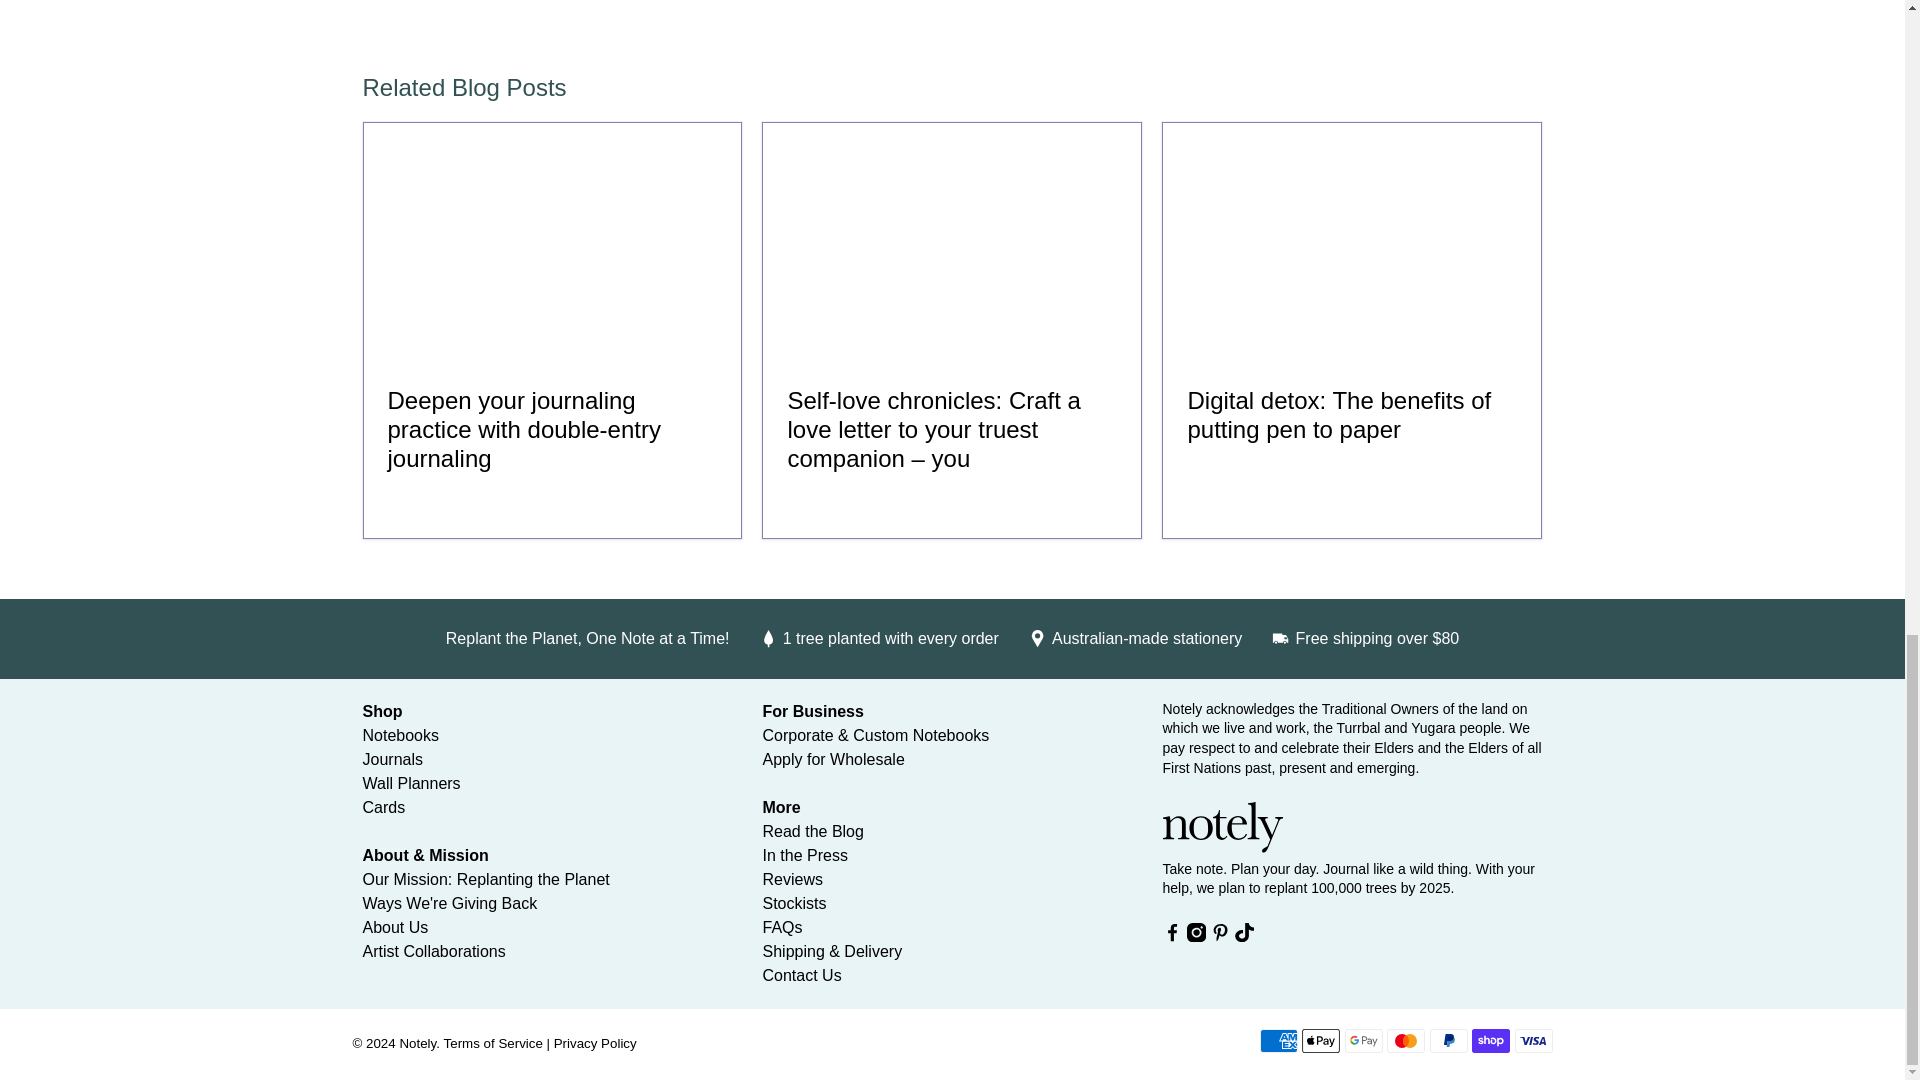 The image size is (1920, 1080). Describe the element at coordinates (1449, 1041) in the screenshot. I see `PayPal` at that location.